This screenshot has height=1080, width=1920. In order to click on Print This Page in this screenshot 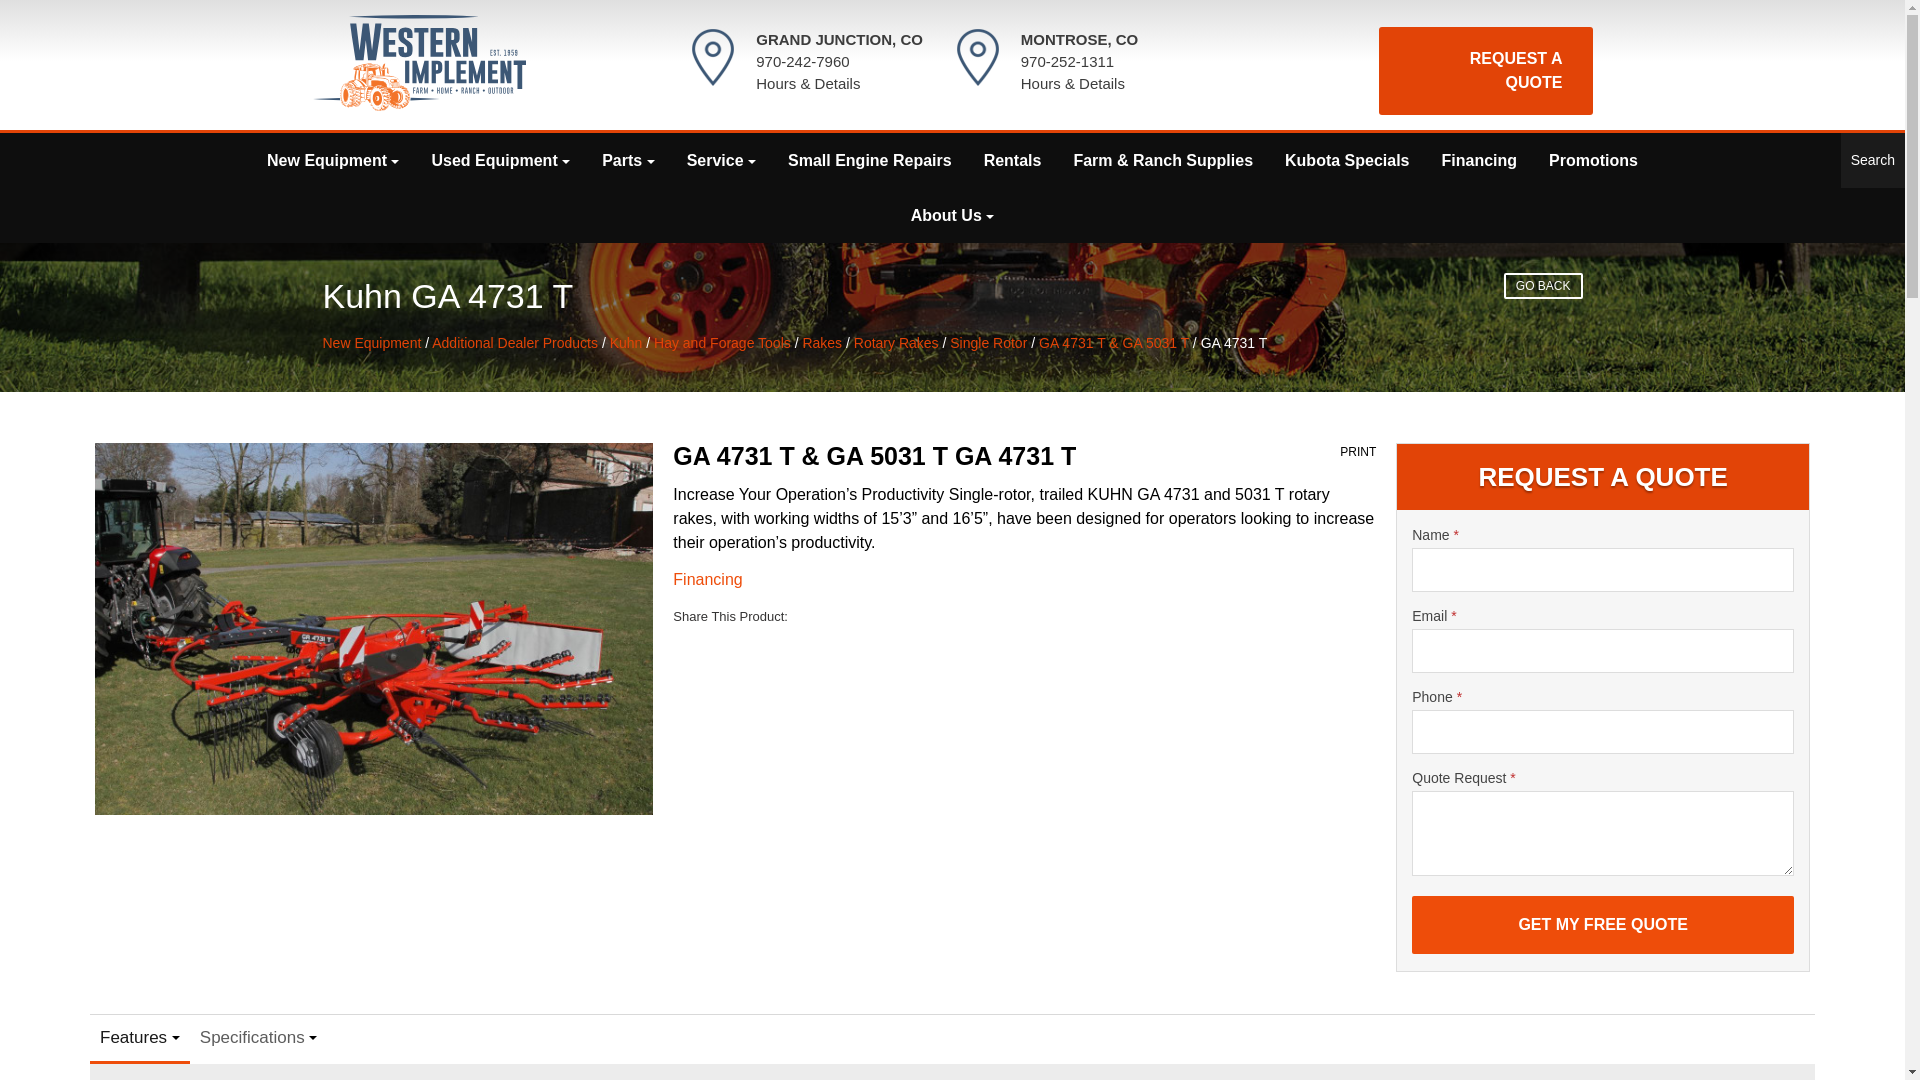, I will do `click(1358, 452)`.